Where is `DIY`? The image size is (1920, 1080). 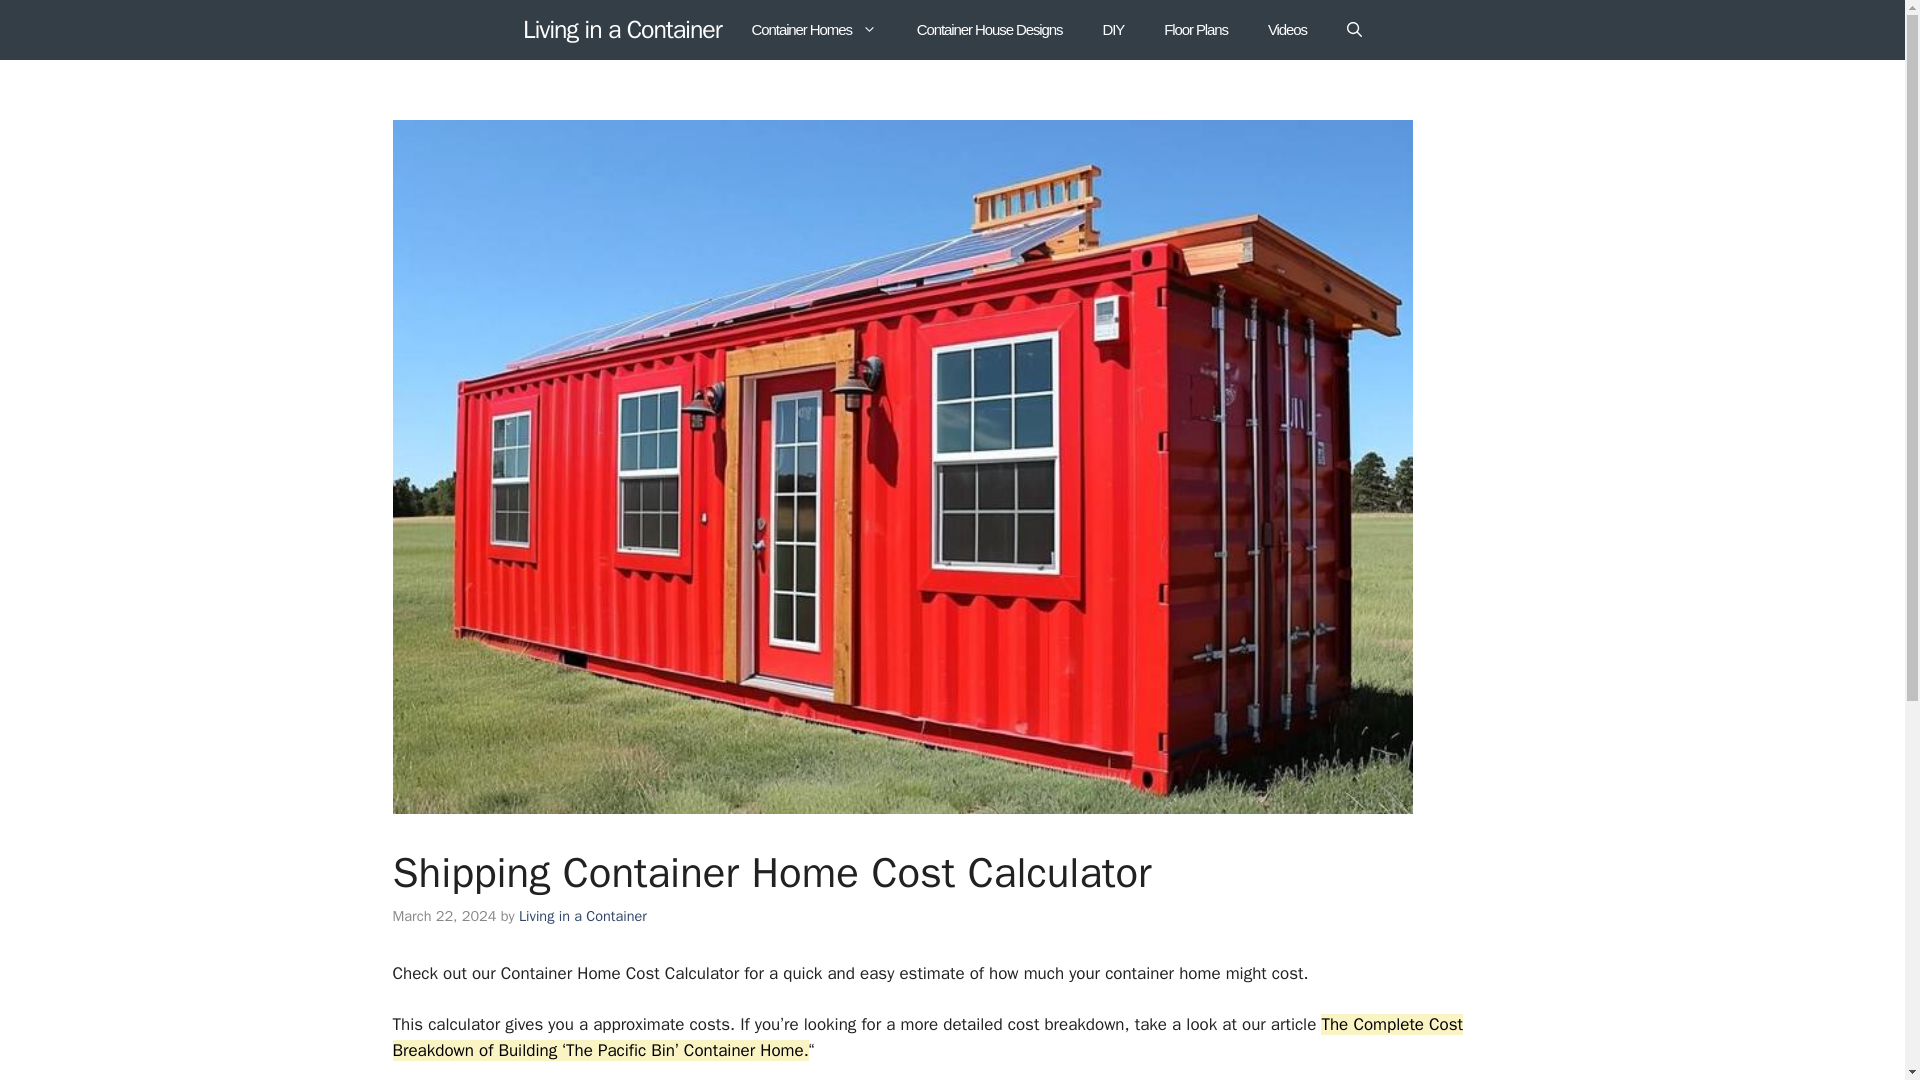
DIY is located at coordinates (1113, 30).